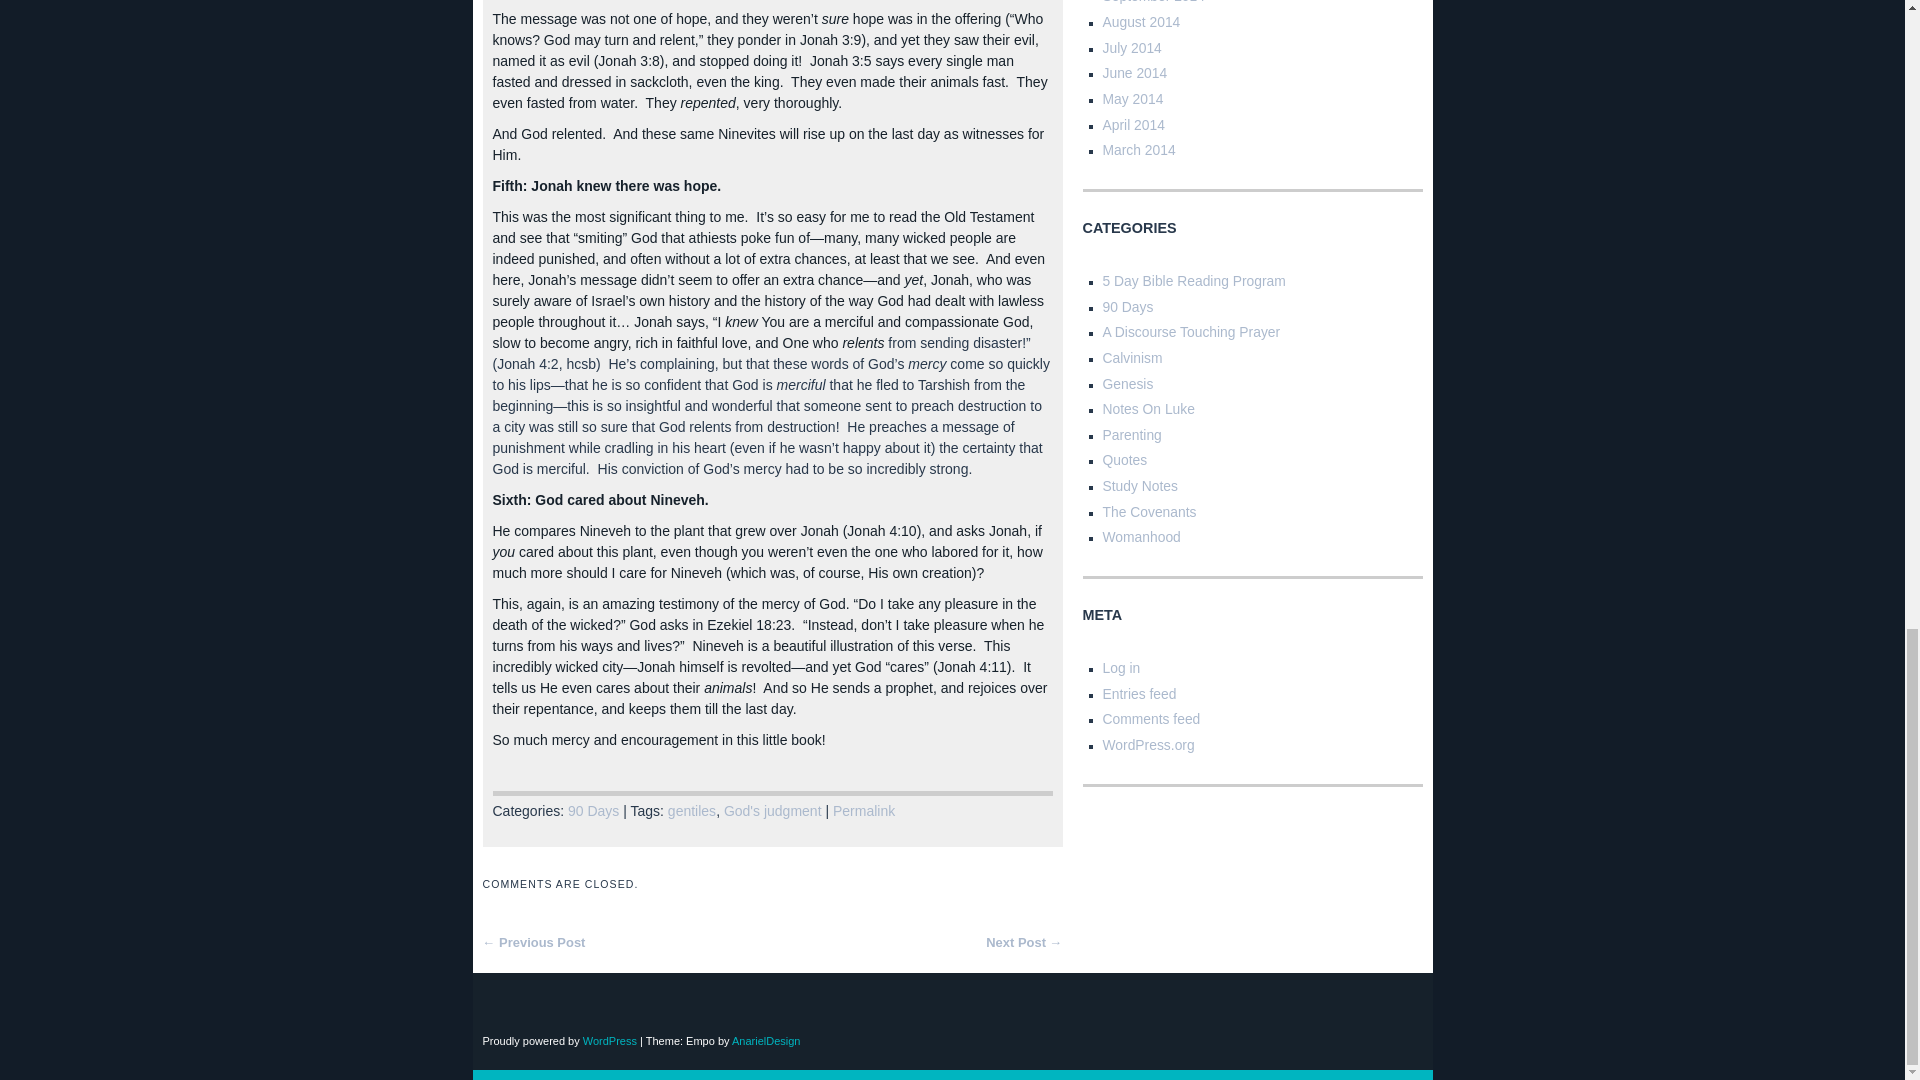 The image size is (1920, 1080). What do you see at coordinates (864, 810) in the screenshot?
I see `Permalink` at bounding box center [864, 810].